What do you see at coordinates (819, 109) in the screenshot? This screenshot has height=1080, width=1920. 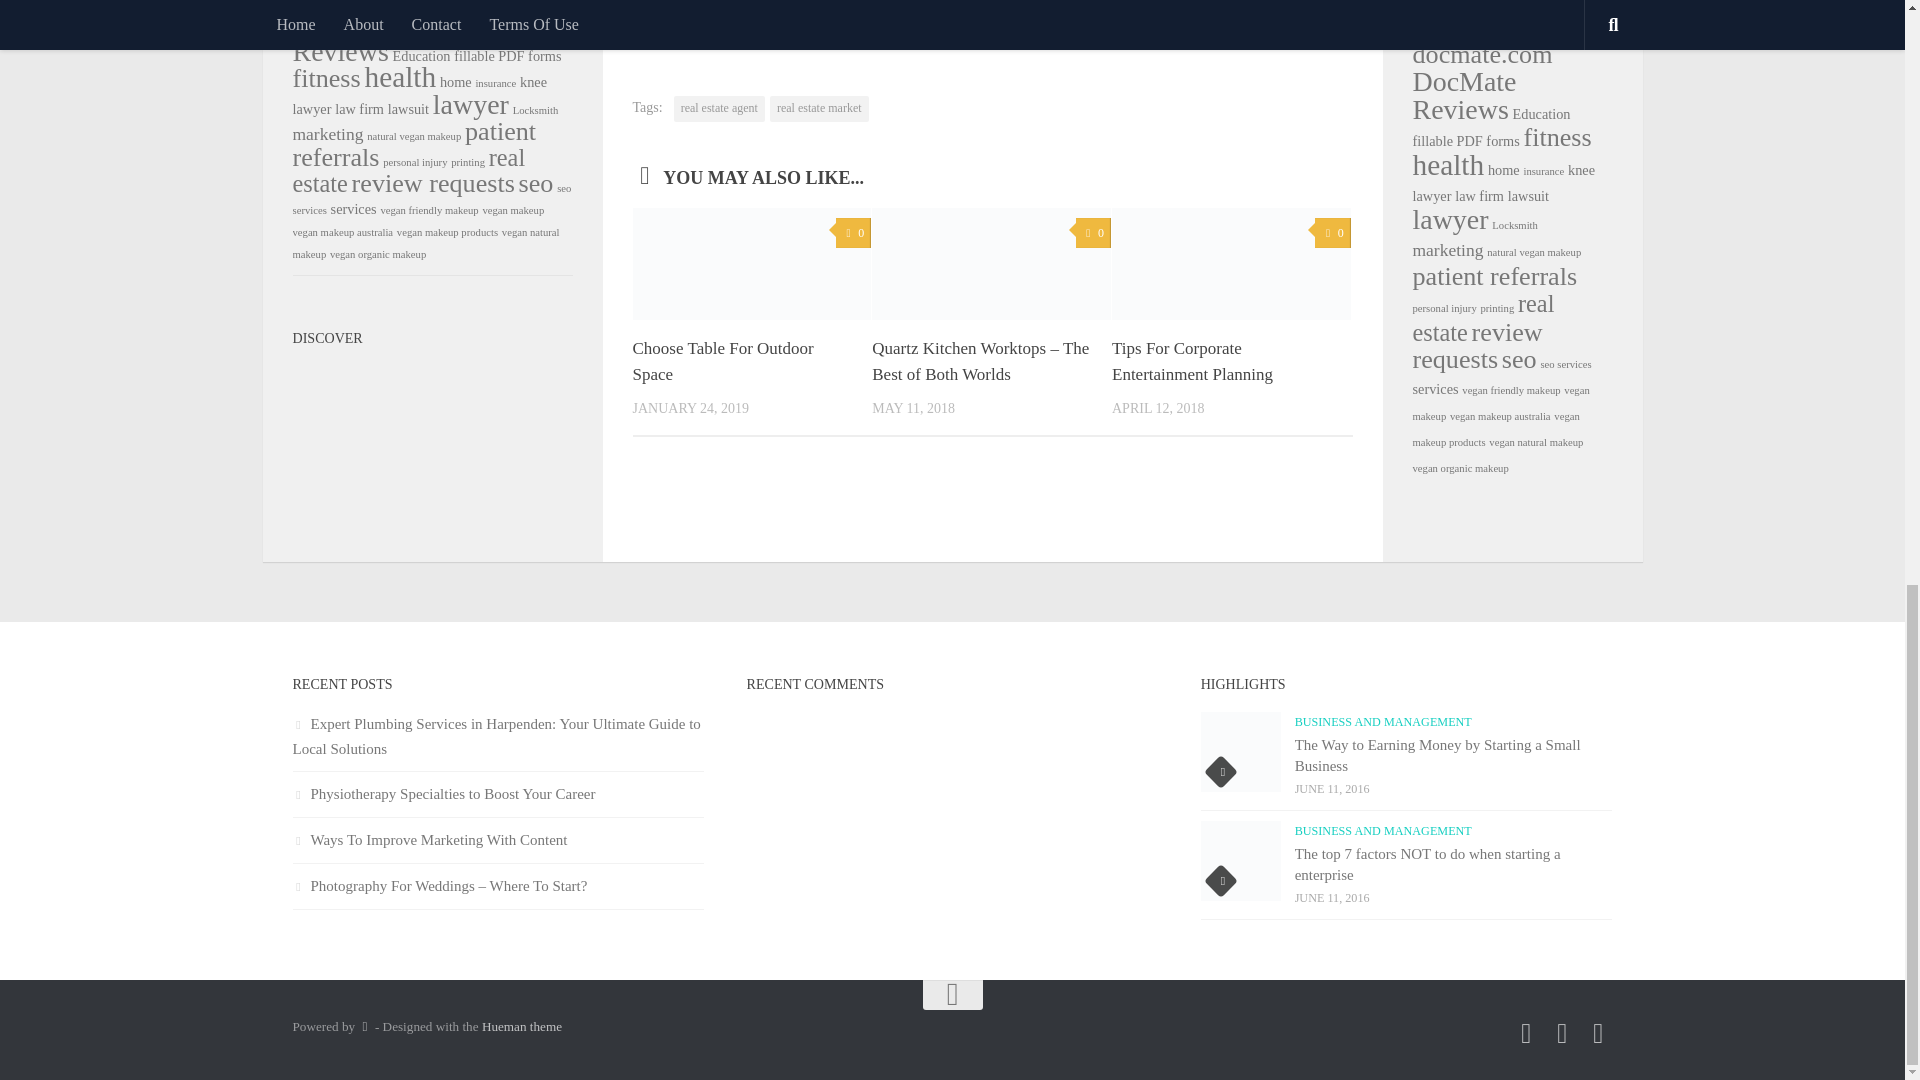 I see `real estate market` at bounding box center [819, 109].